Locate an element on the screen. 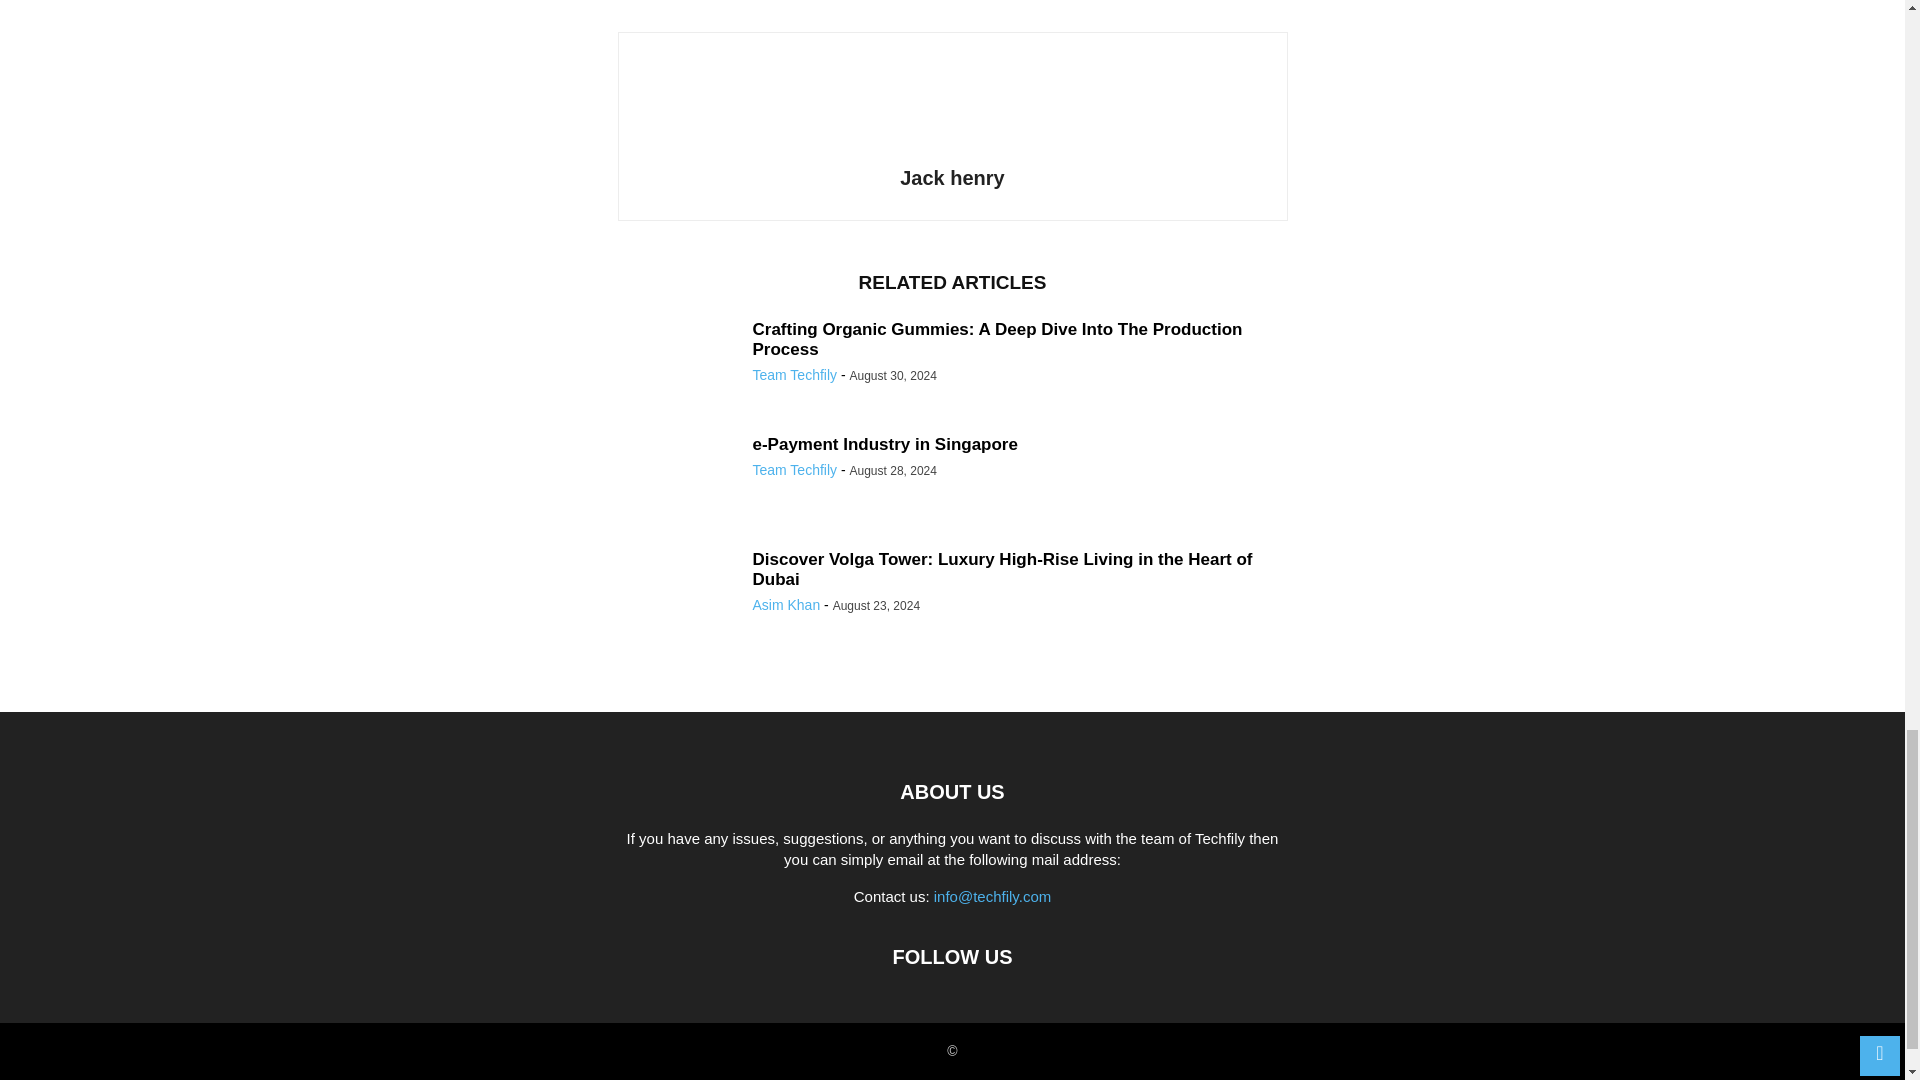 The height and width of the screenshot is (1080, 1920). Team Techfily is located at coordinates (794, 470).